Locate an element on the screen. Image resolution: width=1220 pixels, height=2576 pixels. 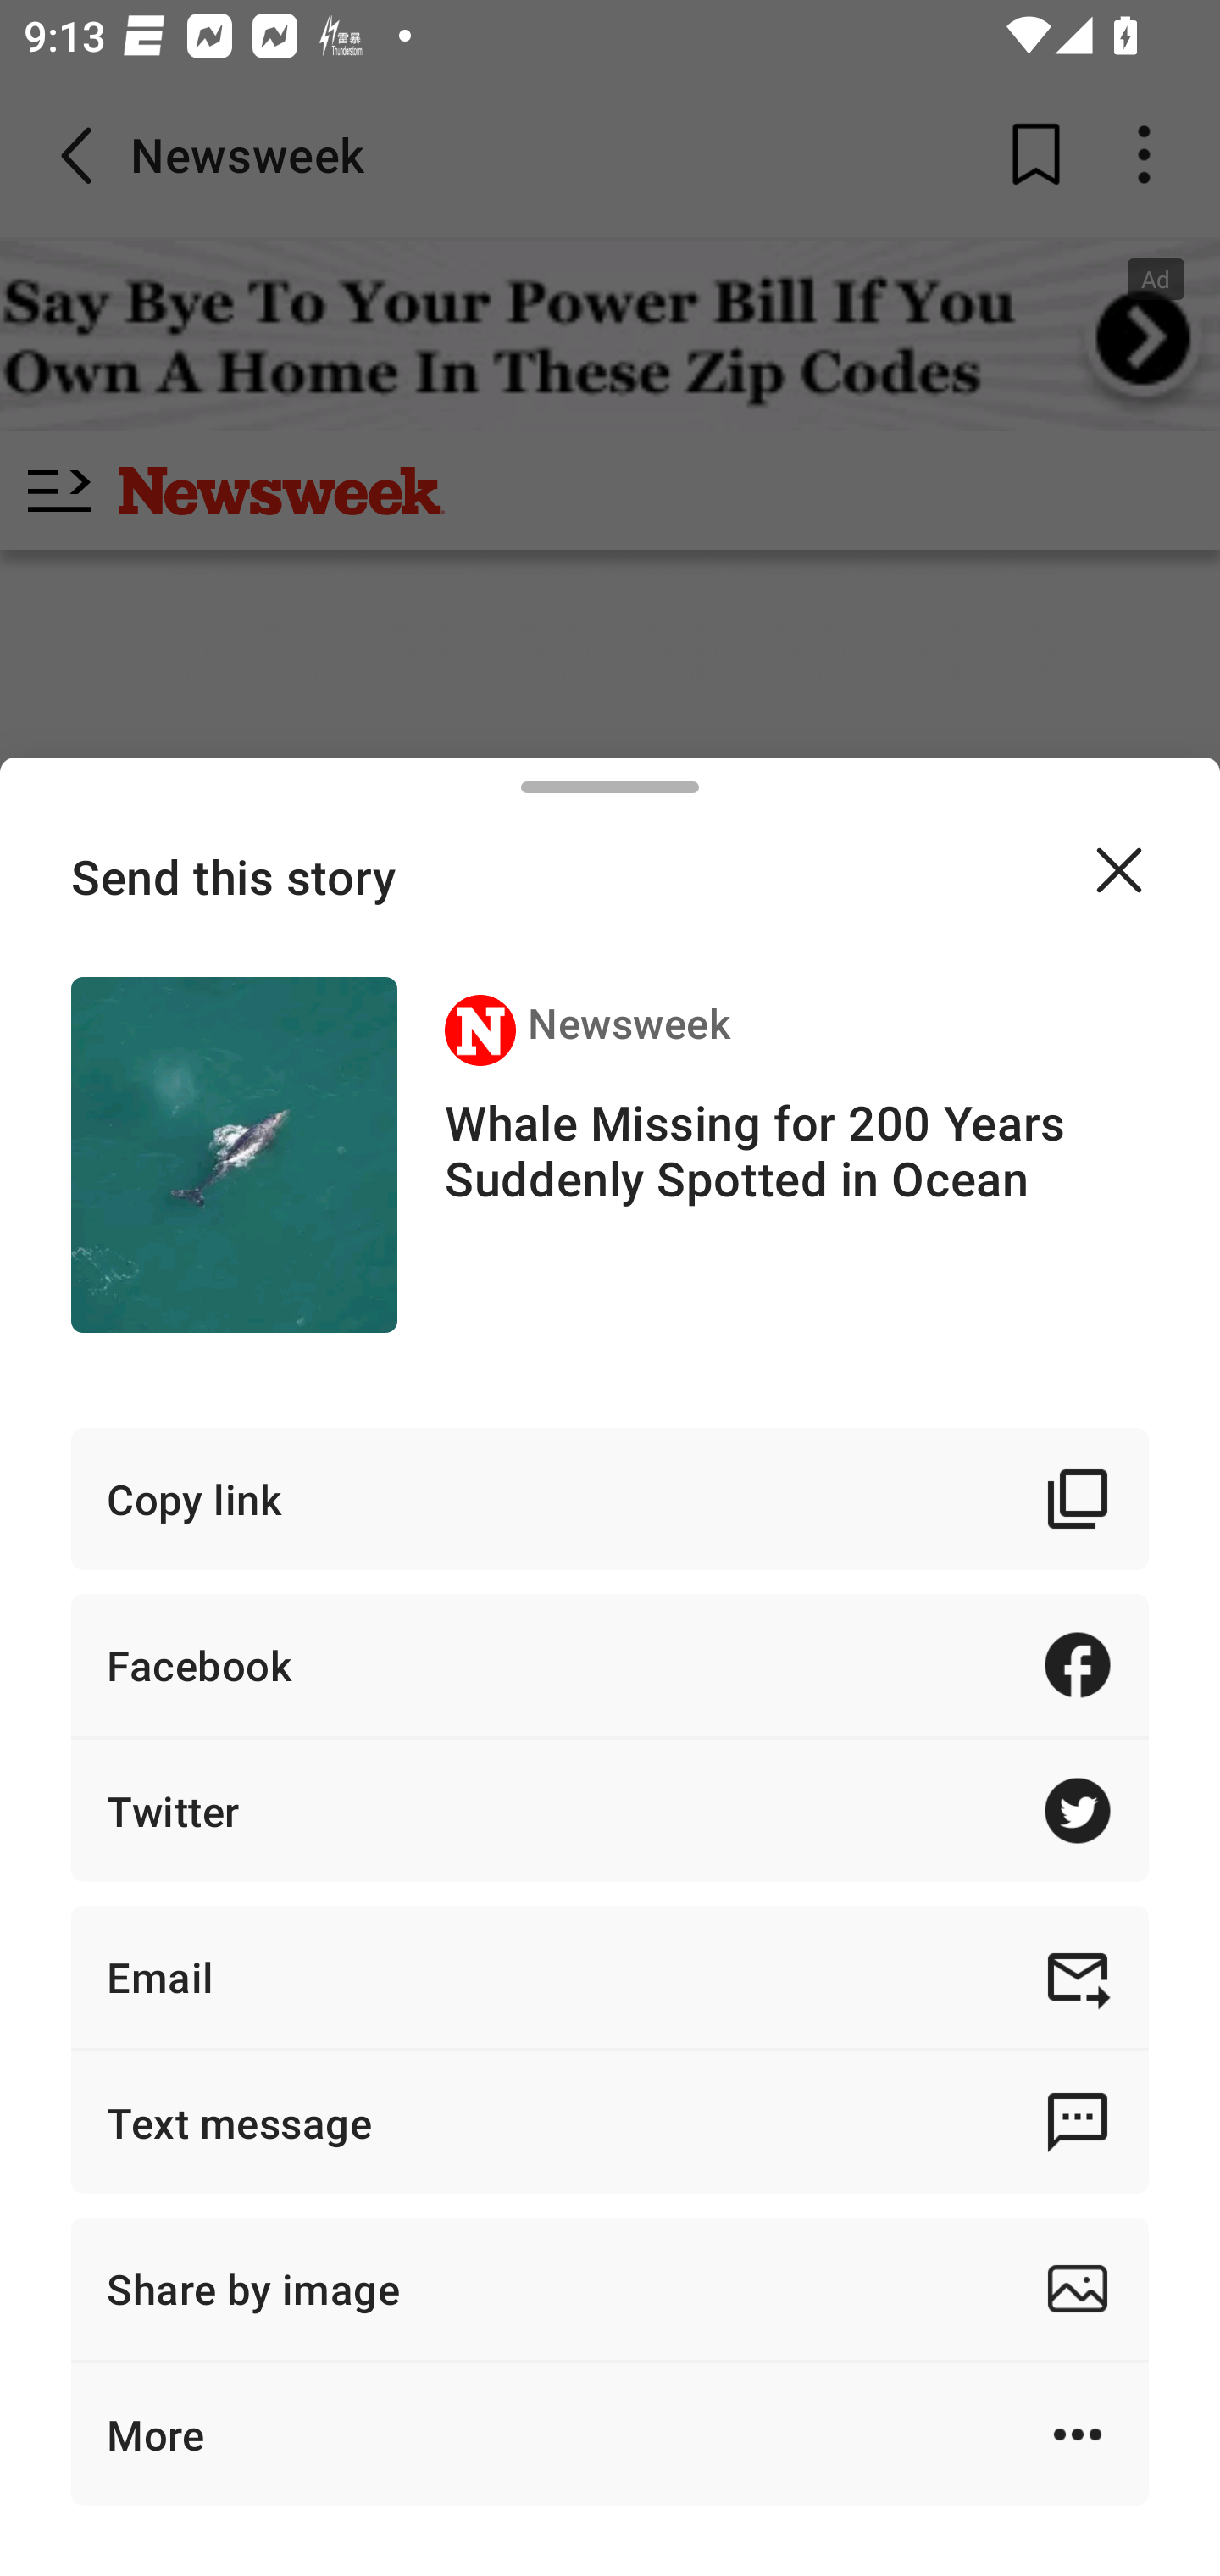
Facebook is located at coordinates (610, 1664).